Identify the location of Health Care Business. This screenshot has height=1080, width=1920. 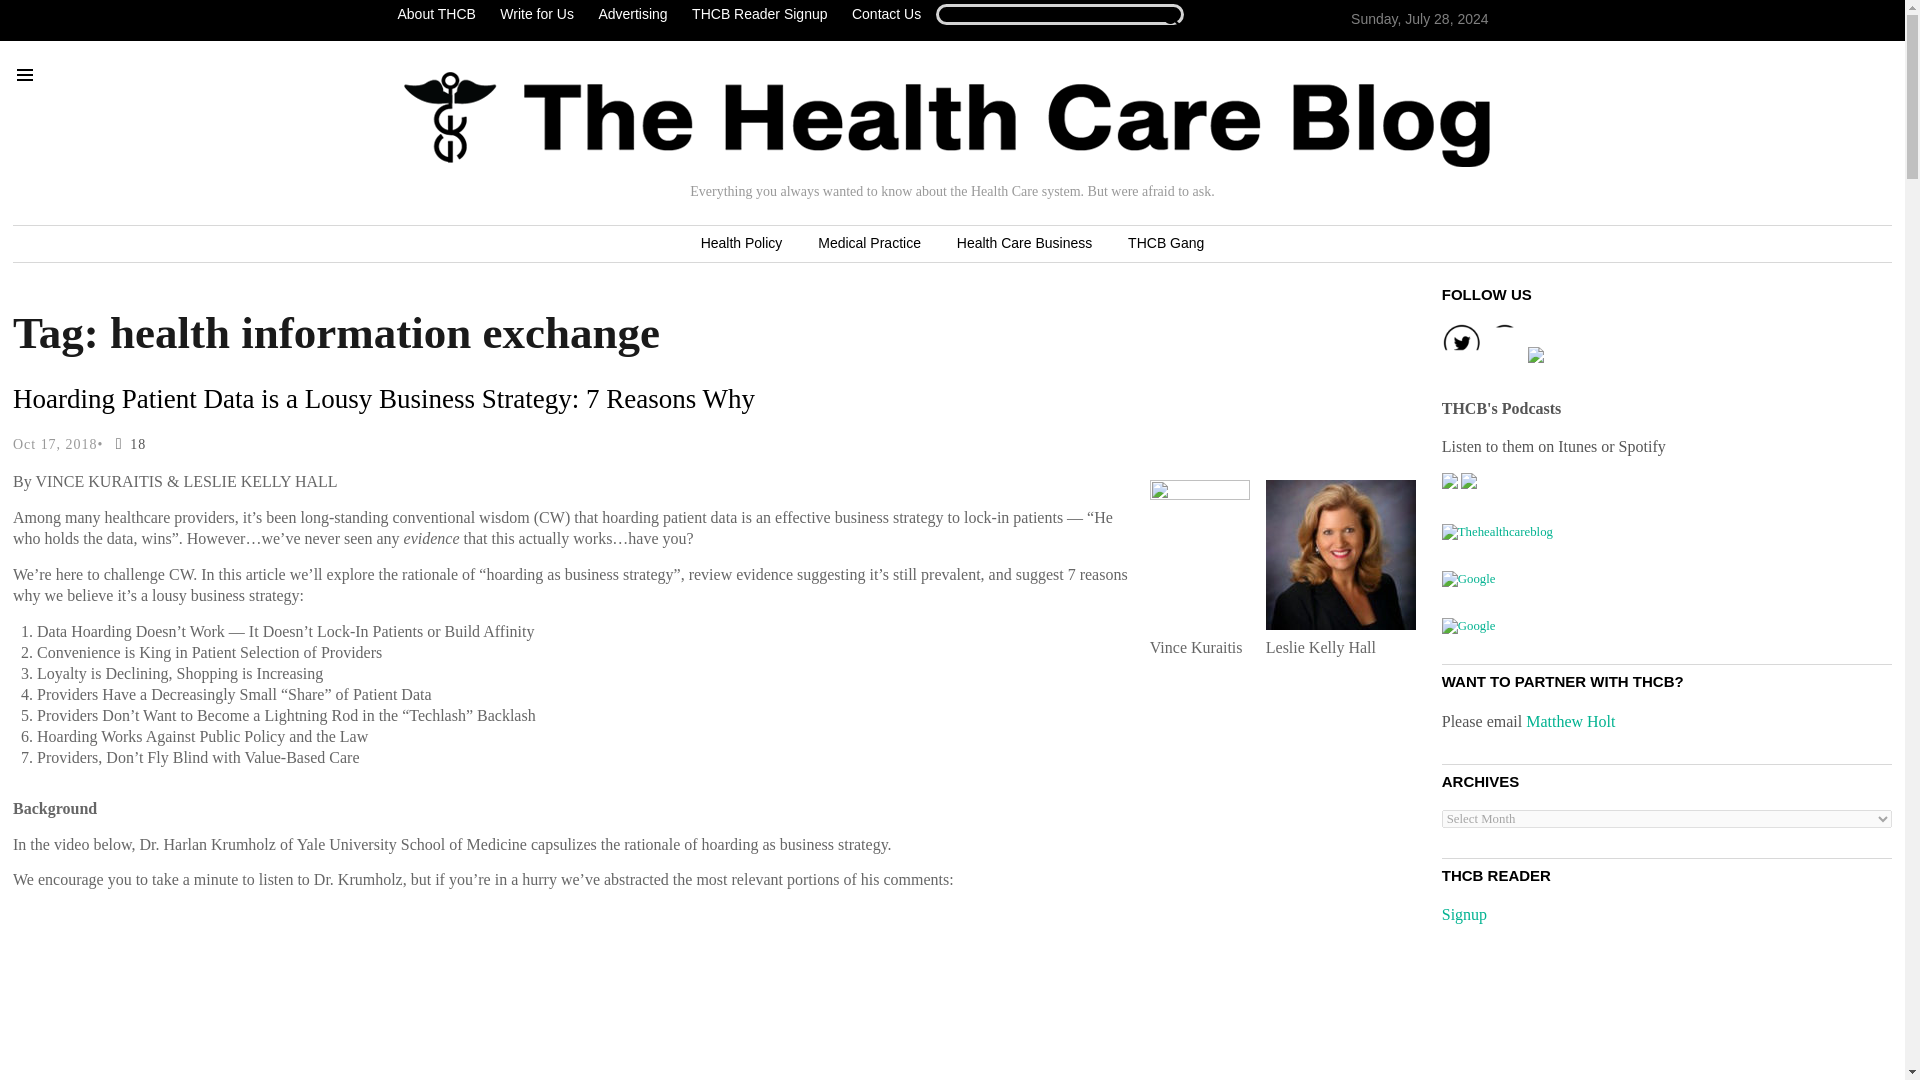
(1024, 244).